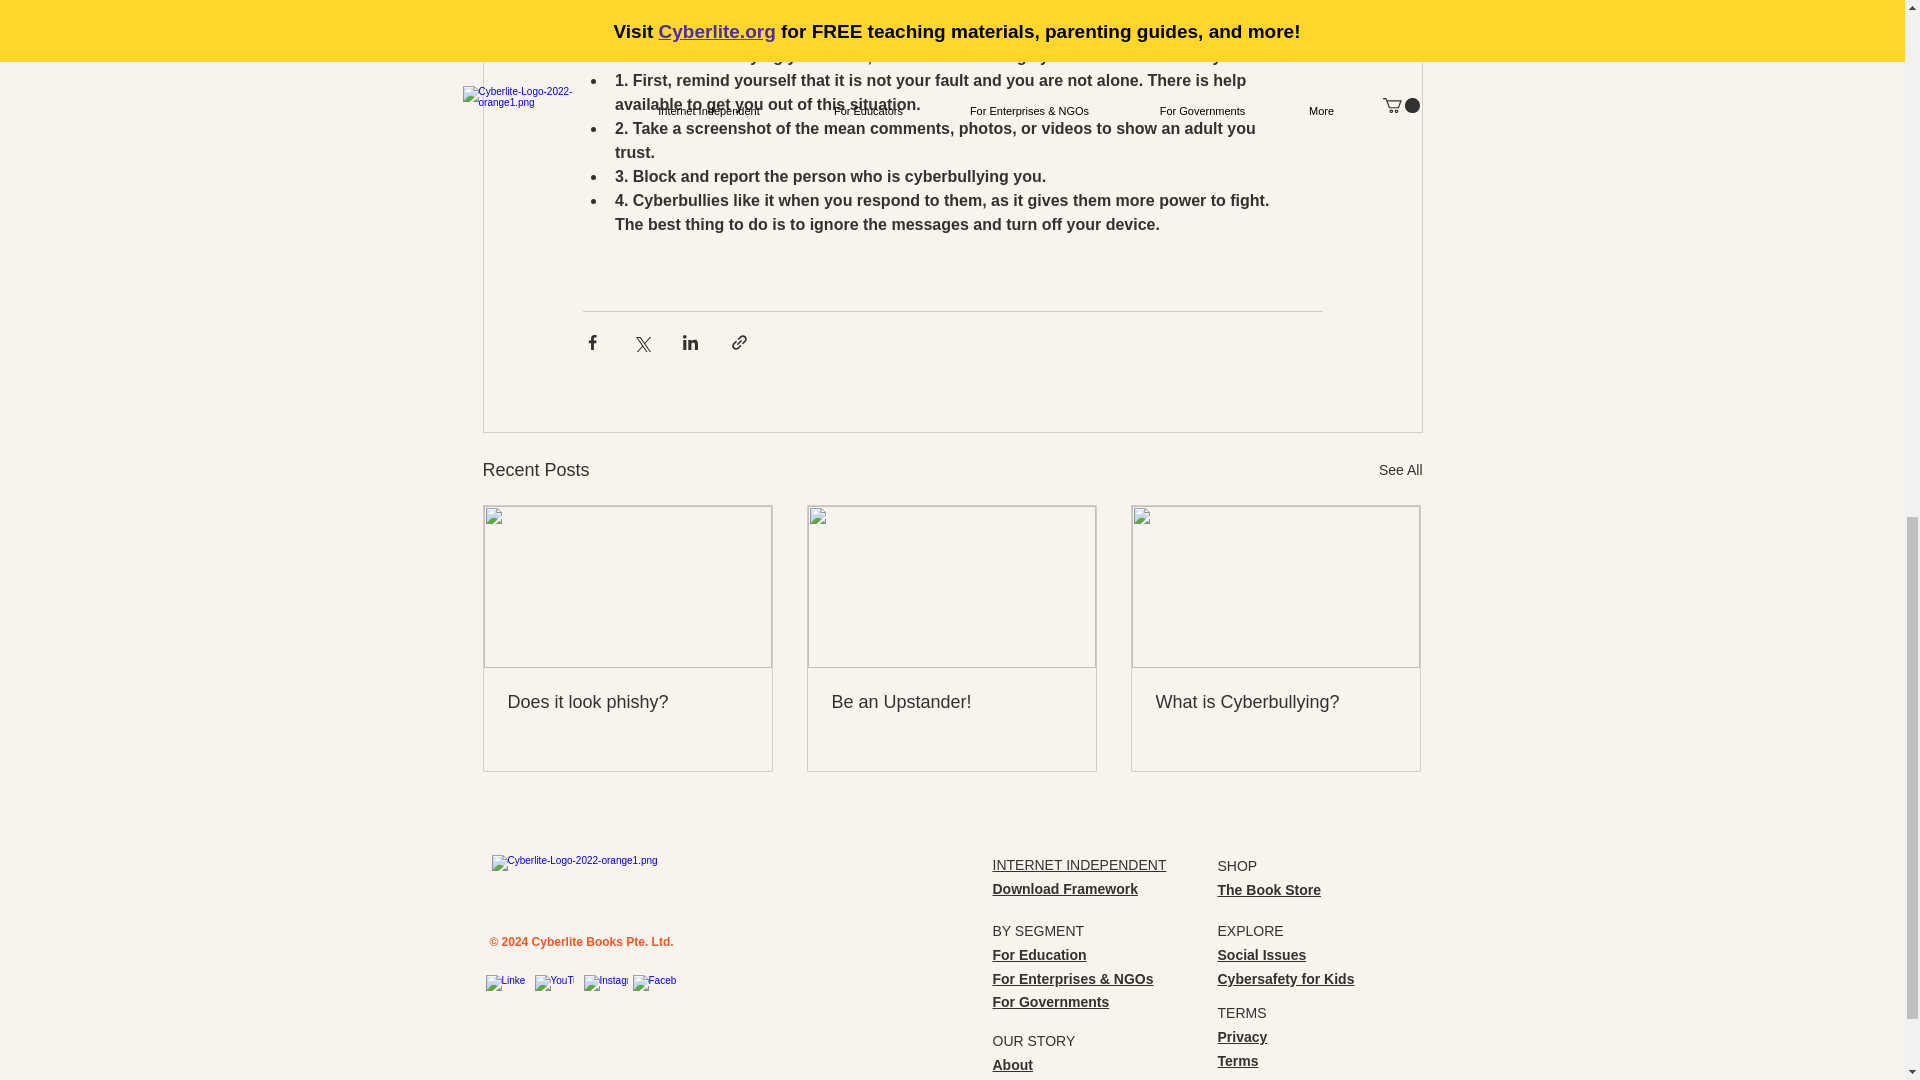 The image size is (1920, 1080). What do you see at coordinates (1275, 702) in the screenshot?
I see `What is Cyberbullying?` at bounding box center [1275, 702].